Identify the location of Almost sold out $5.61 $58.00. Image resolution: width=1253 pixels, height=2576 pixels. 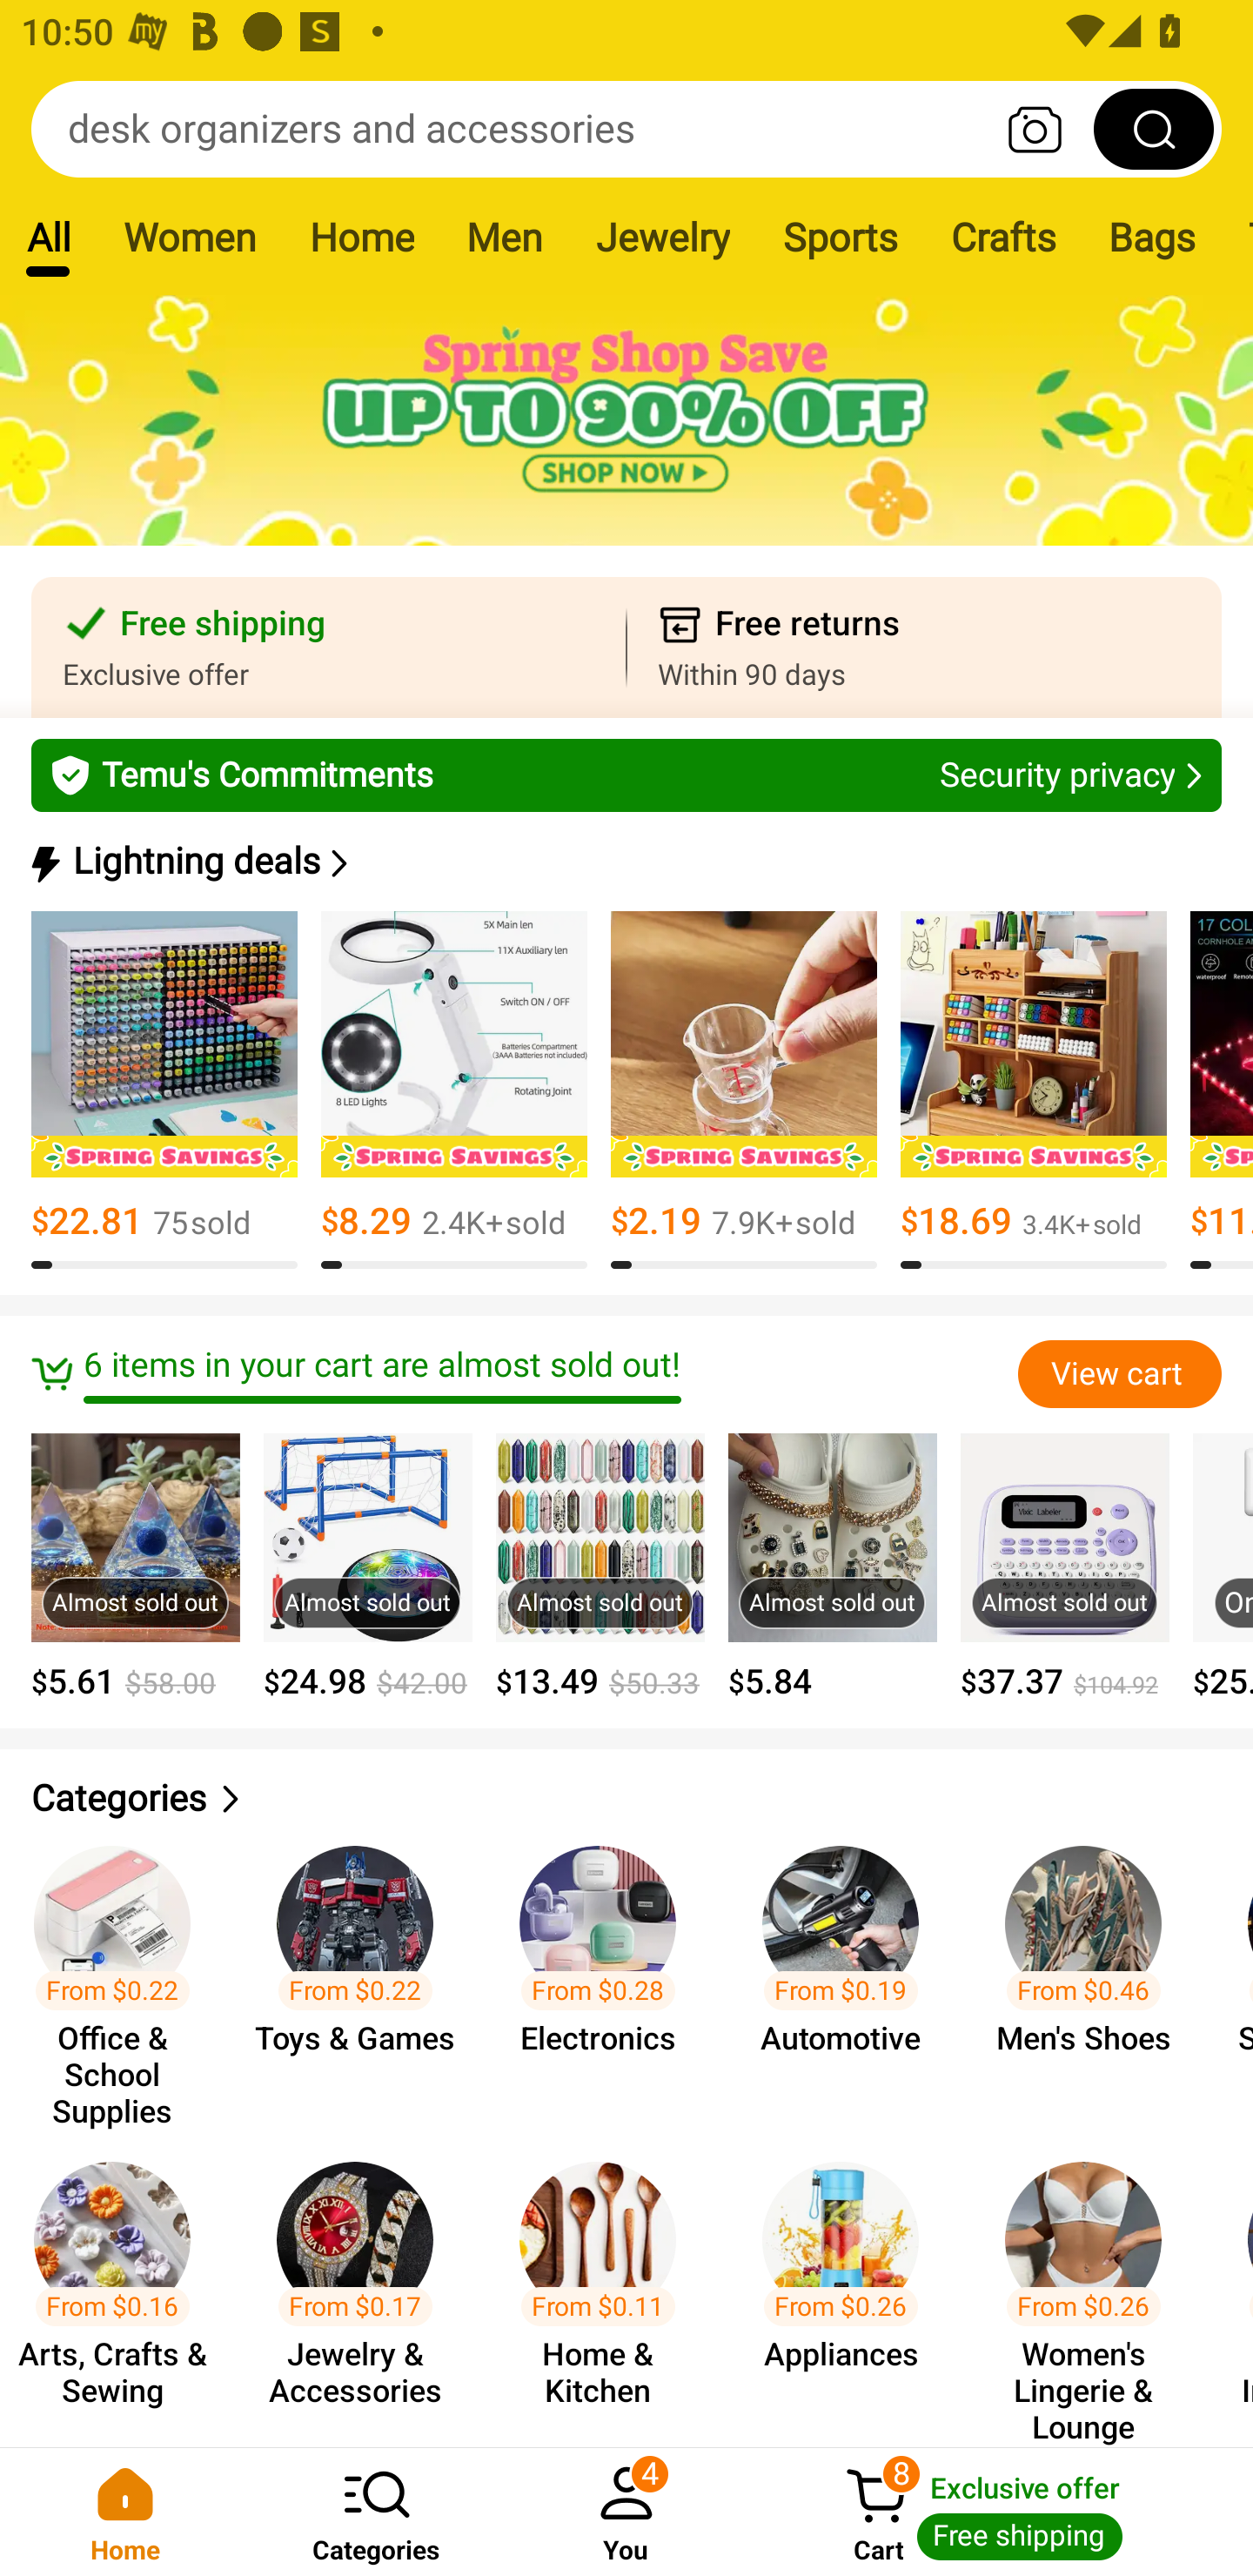
(136, 1566).